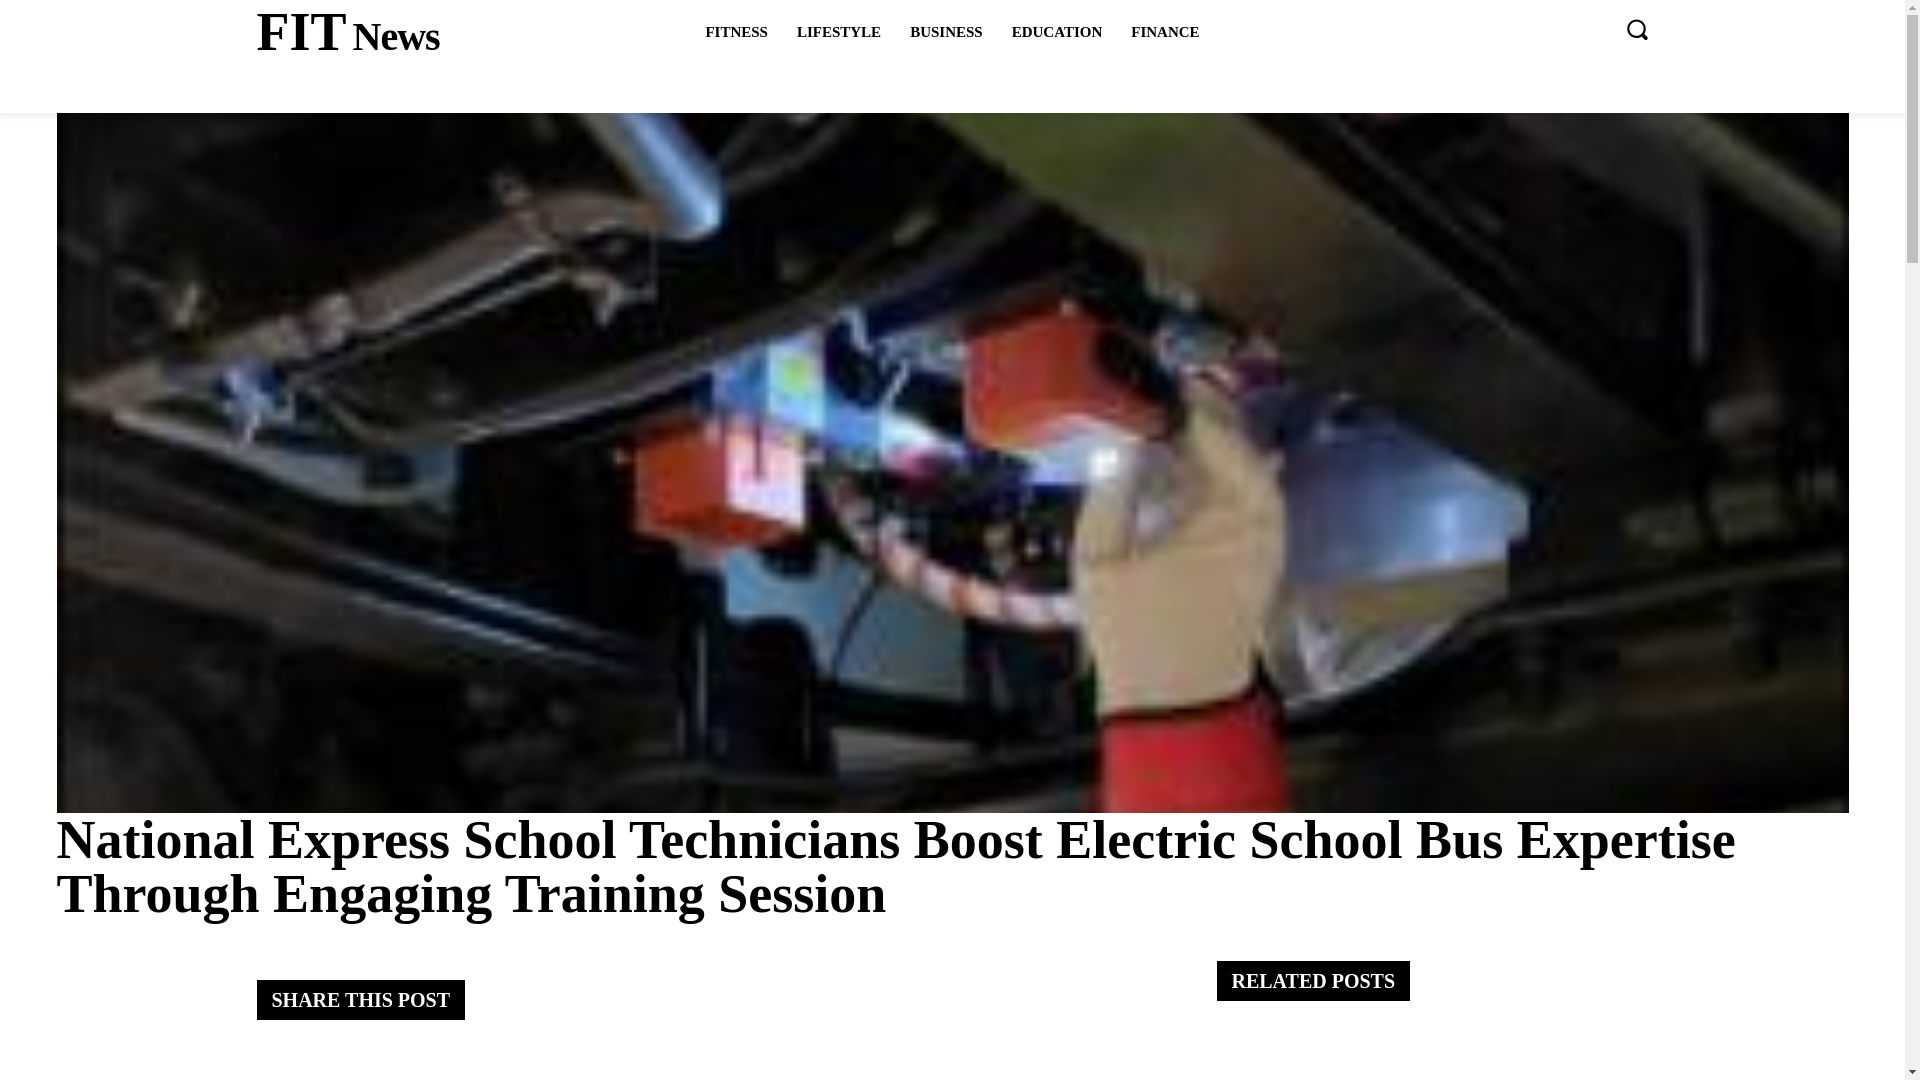 The width and height of the screenshot is (1920, 1080). Describe the element at coordinates (736, 32) in the screenshot. I see `LIFESTYLE` at that location.